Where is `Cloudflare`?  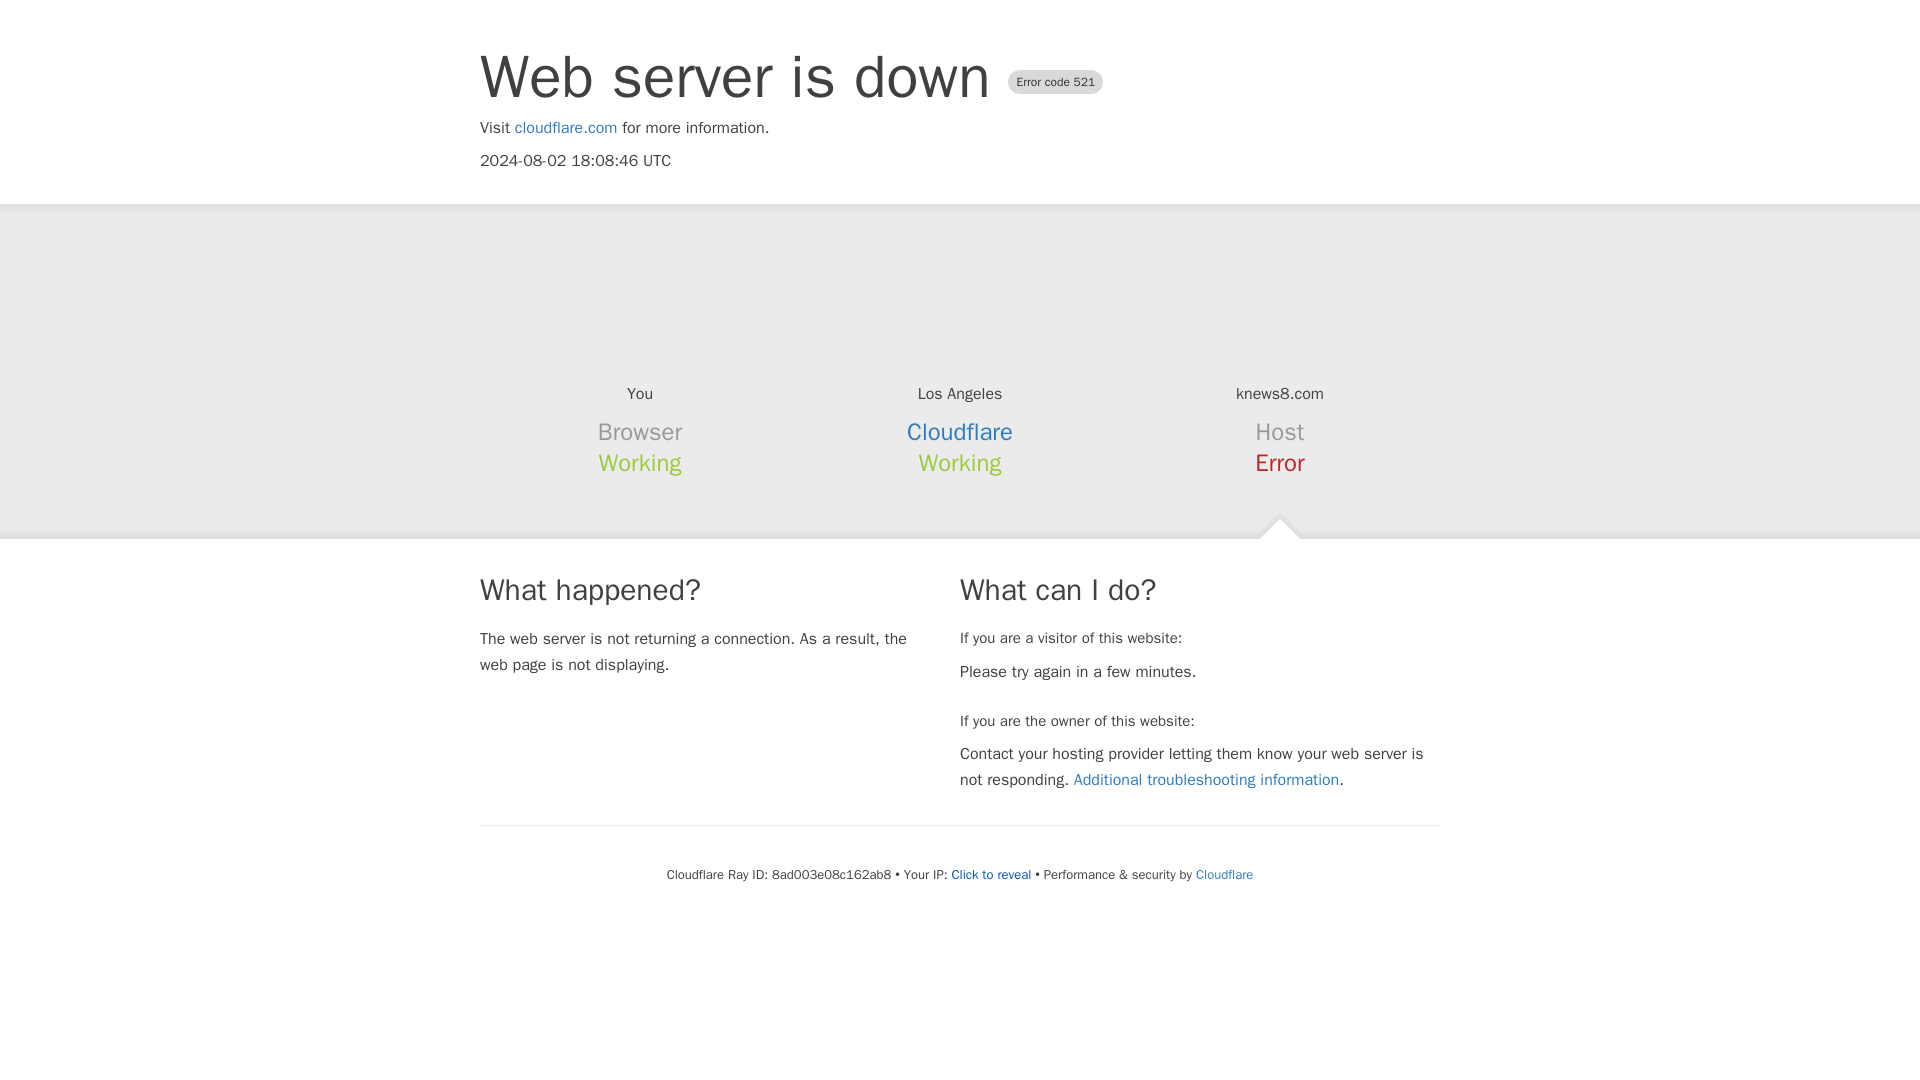 Cloudflare is located at coordinates (960, 432).